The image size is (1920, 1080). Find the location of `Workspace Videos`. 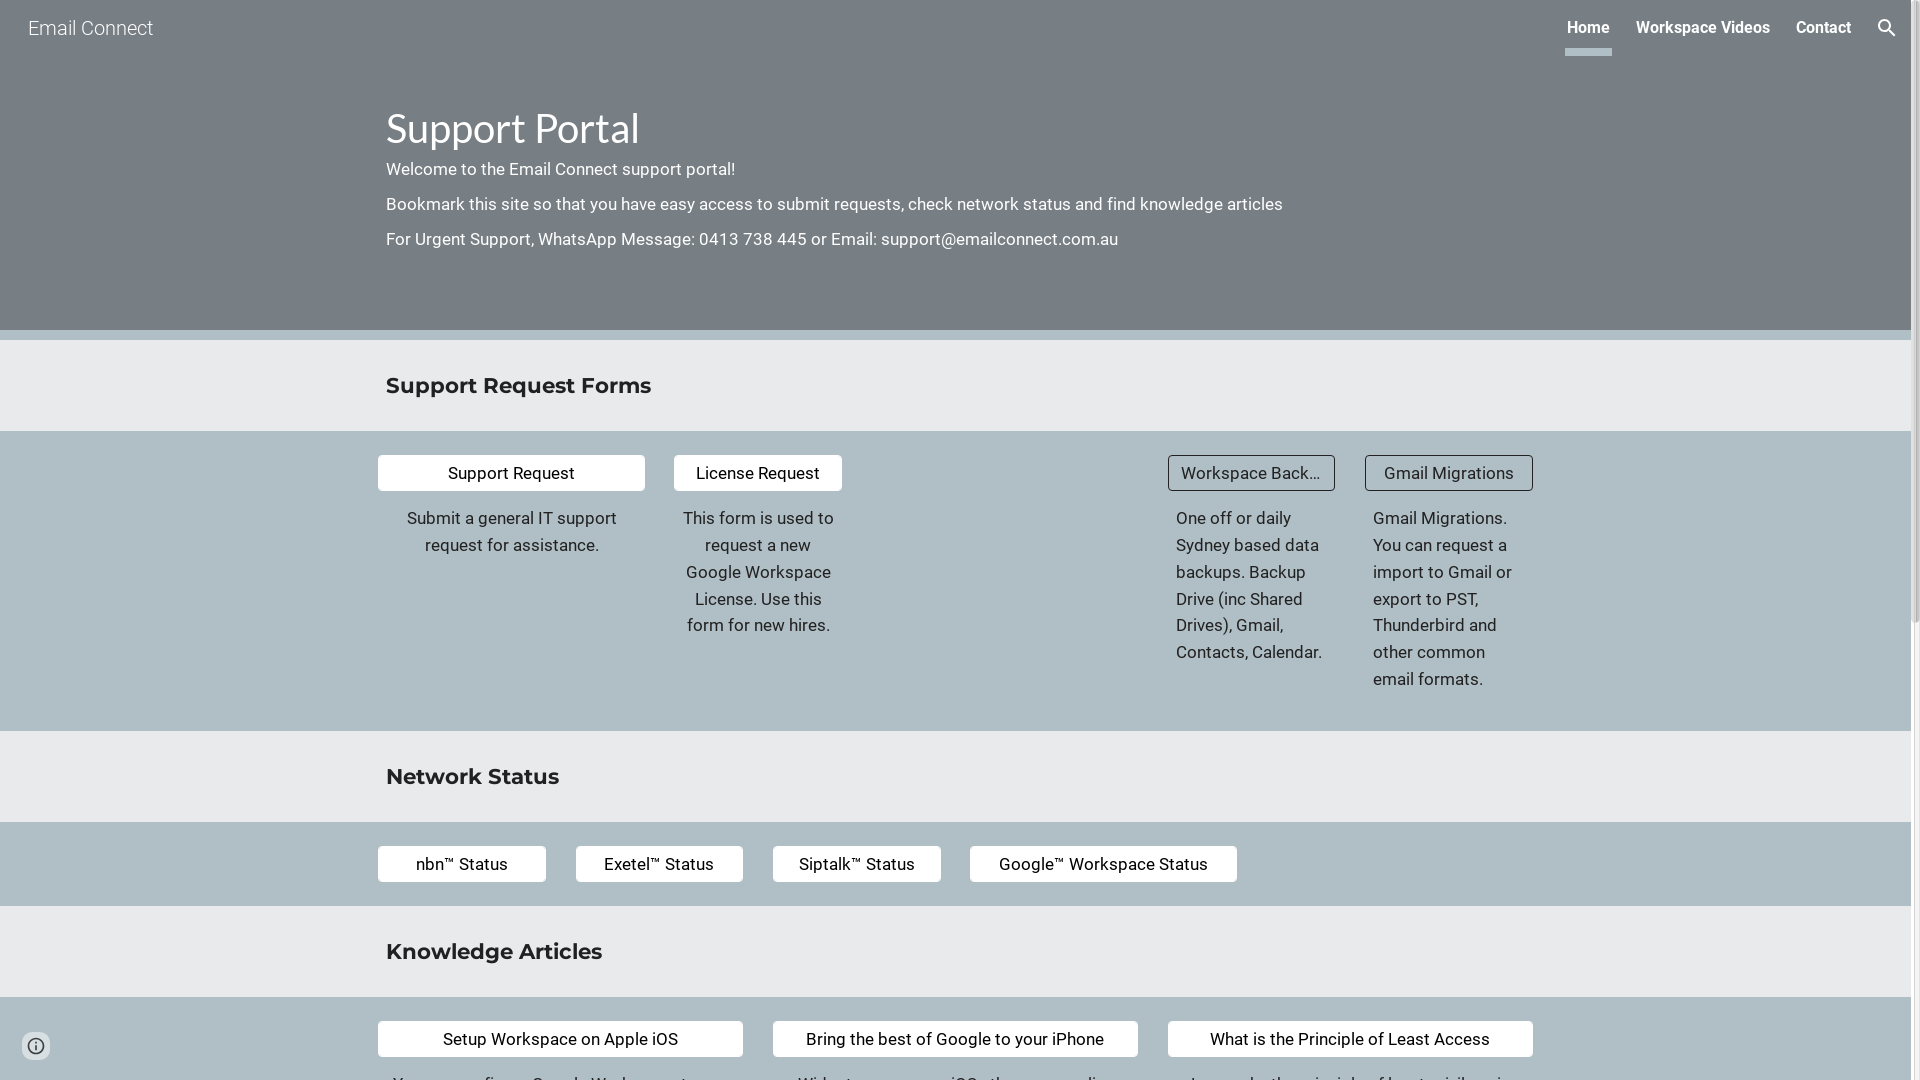

Workspace Videos is located at coordinates (1703, 28).